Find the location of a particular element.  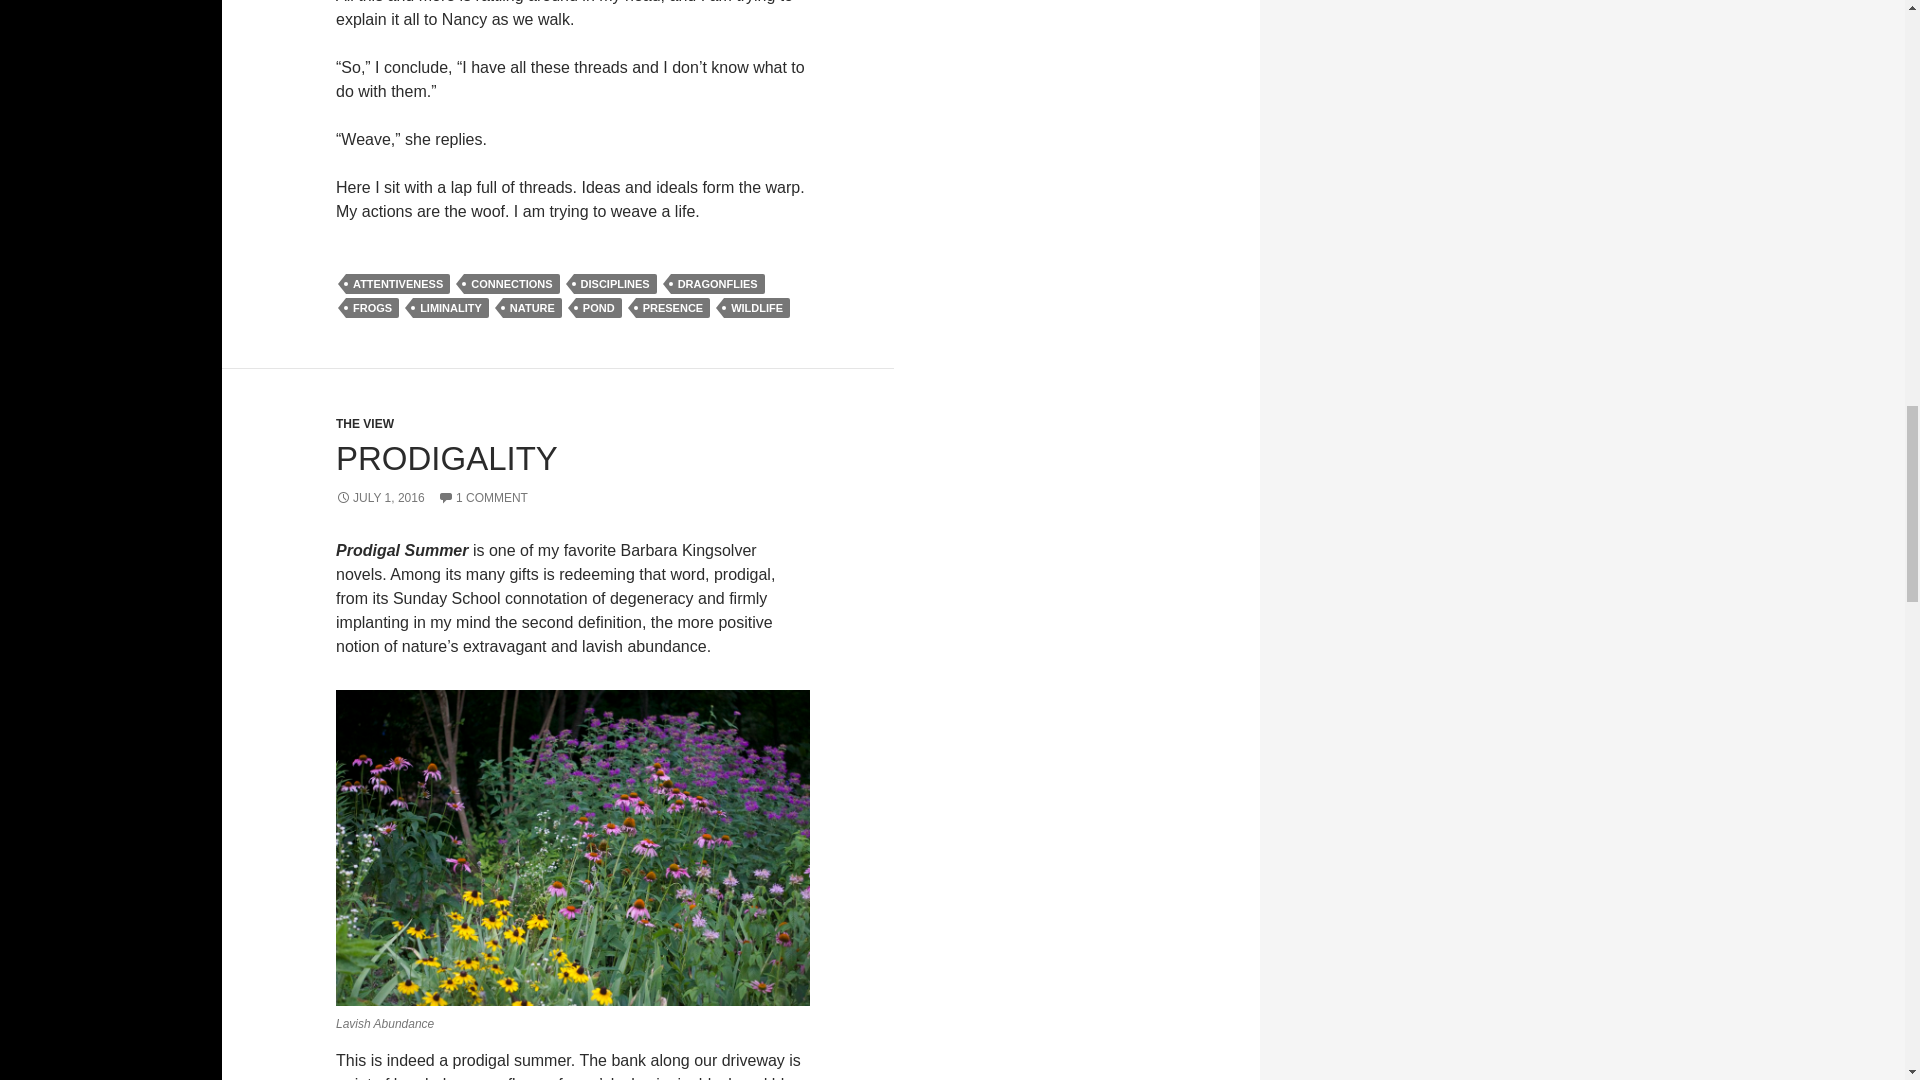

ATTENTIVENESS is located at coordinates (397, 284).